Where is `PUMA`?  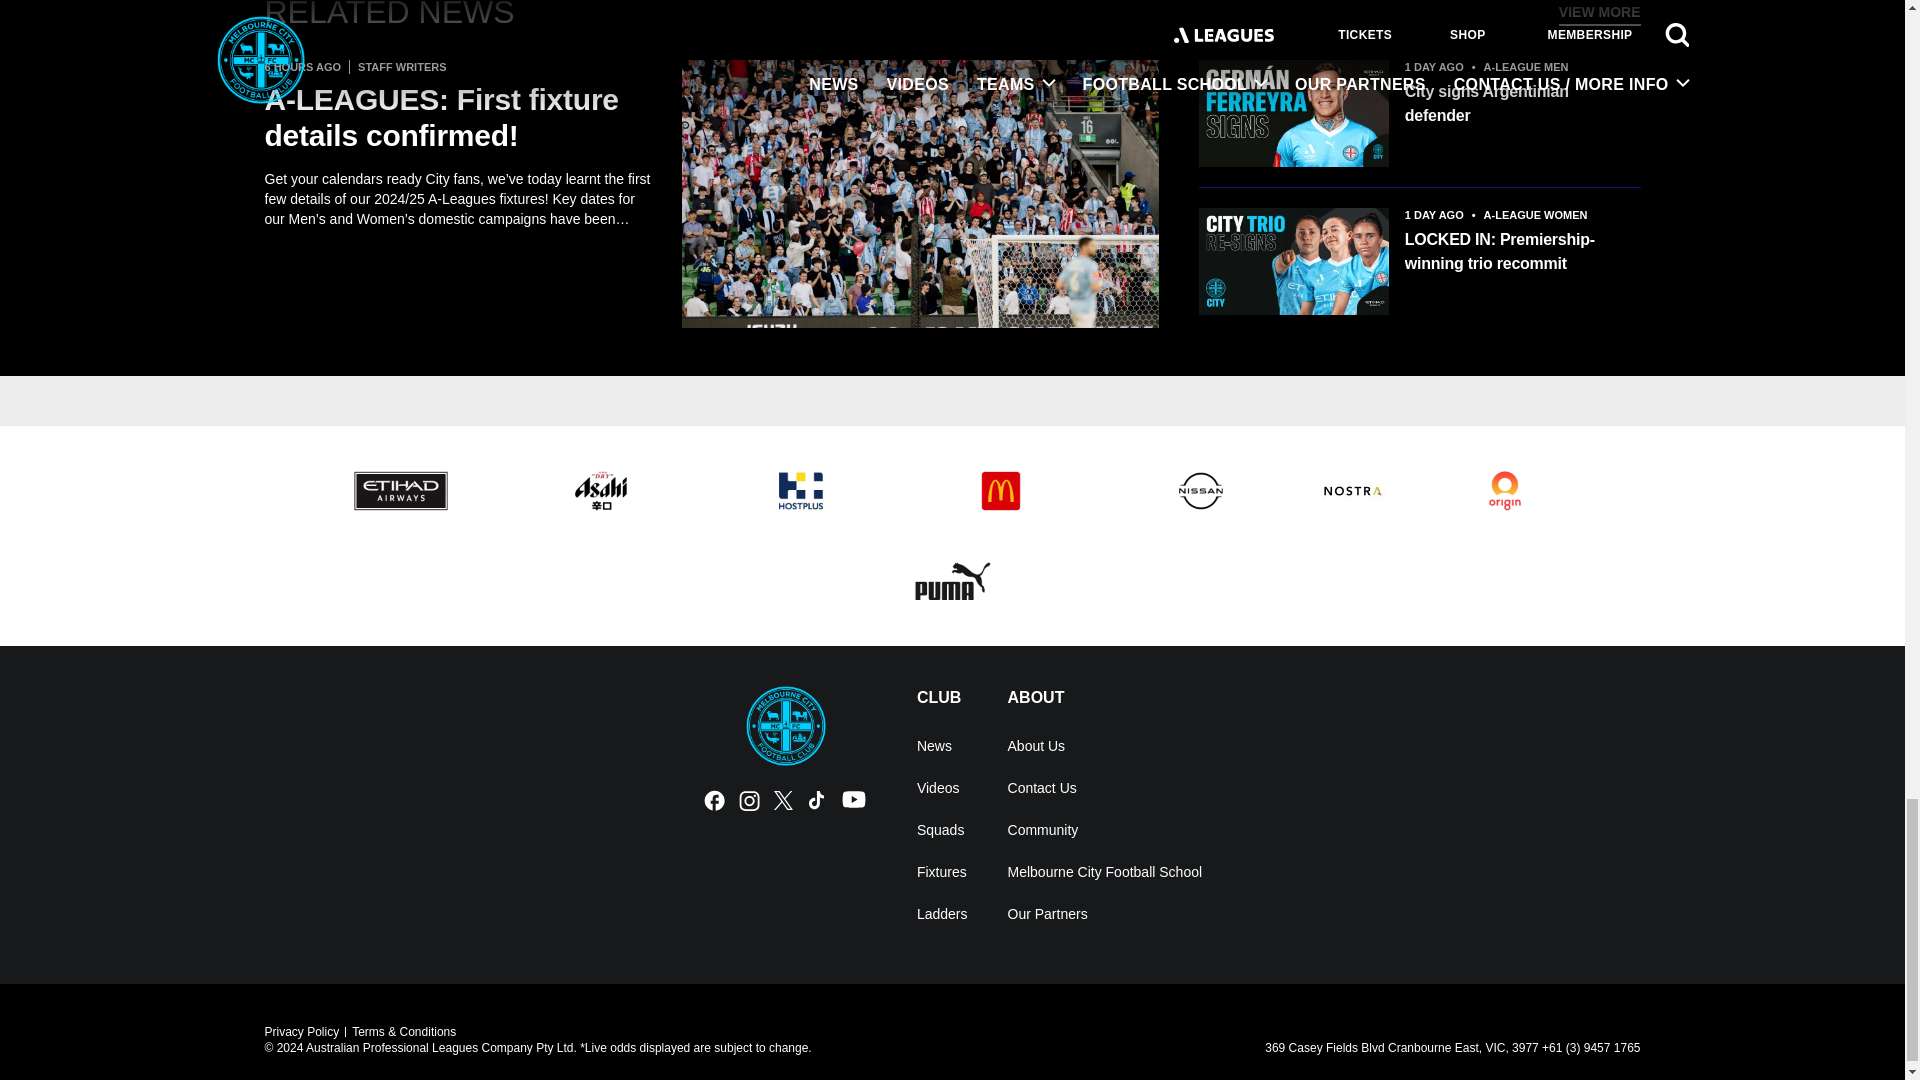 PUMA is located at coordinates (952, 580).